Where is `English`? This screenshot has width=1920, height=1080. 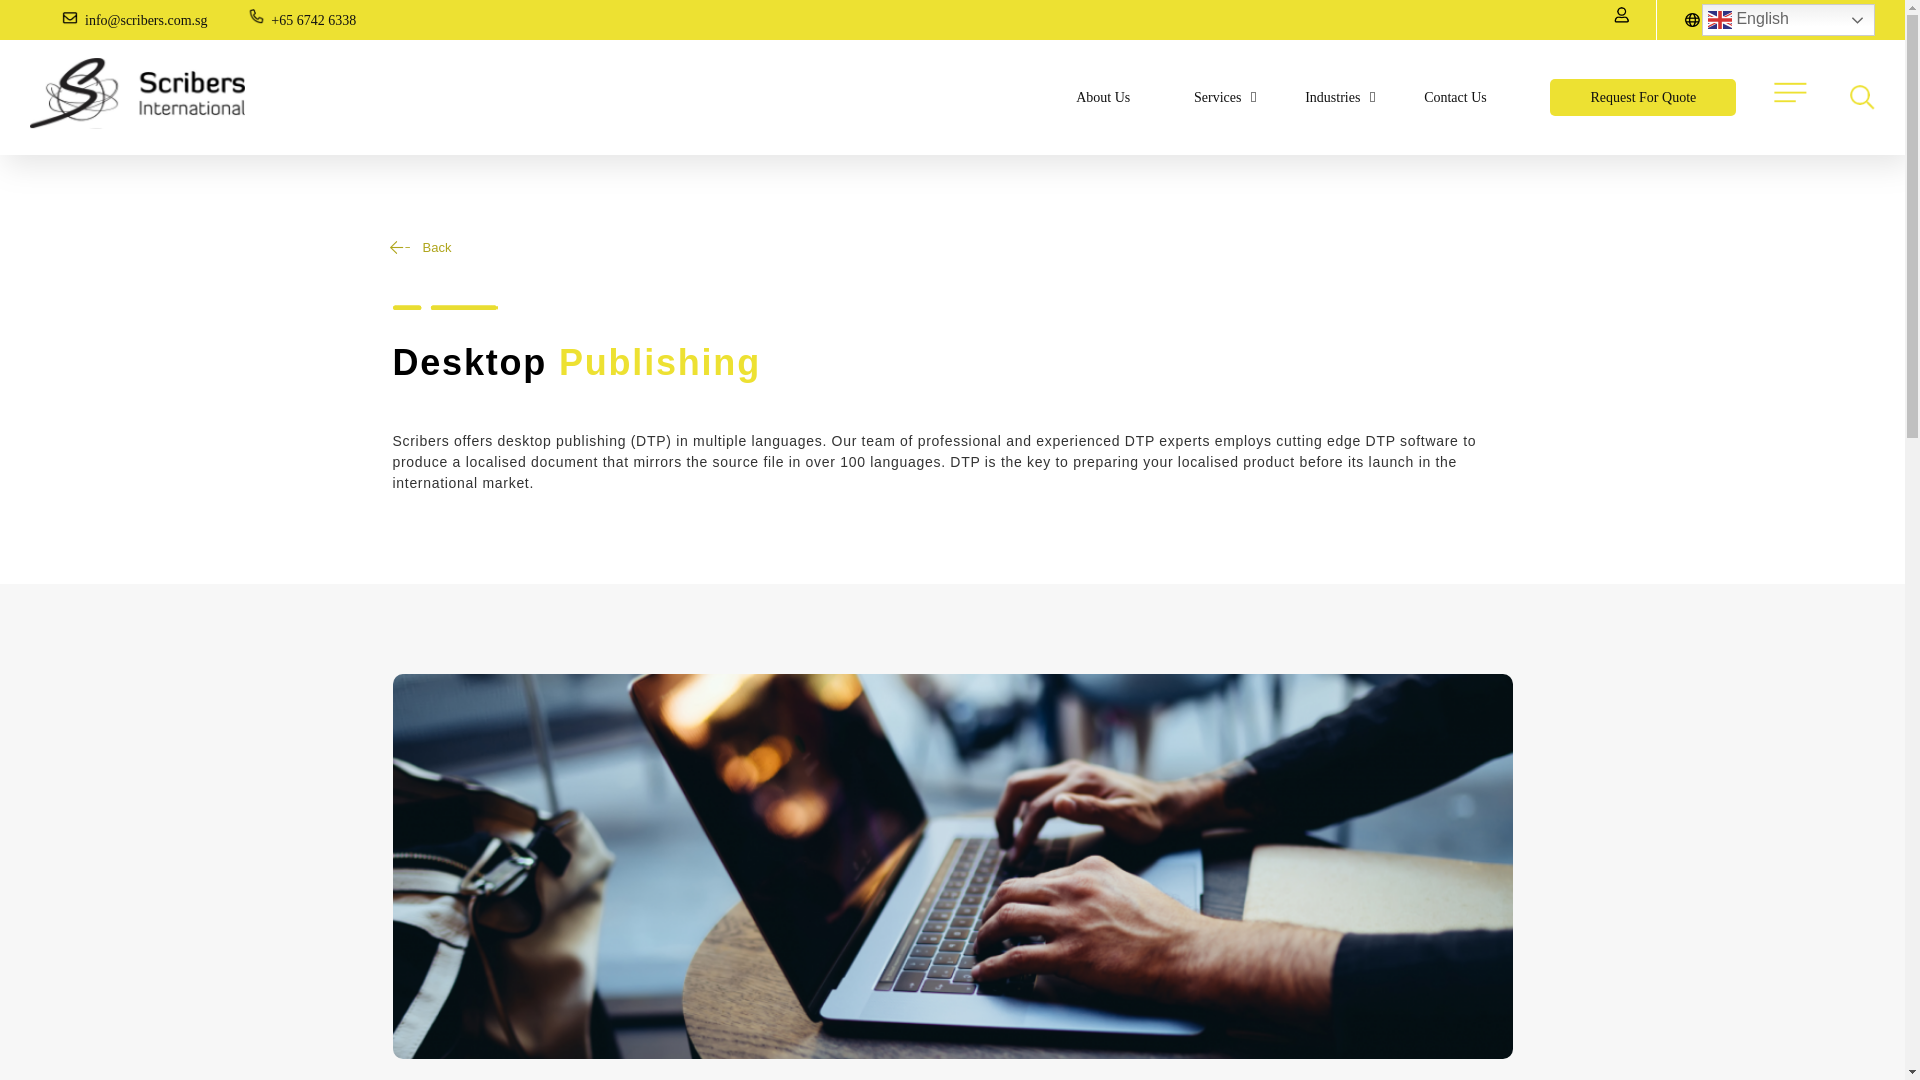 English is located at coordinates (1788, 20).